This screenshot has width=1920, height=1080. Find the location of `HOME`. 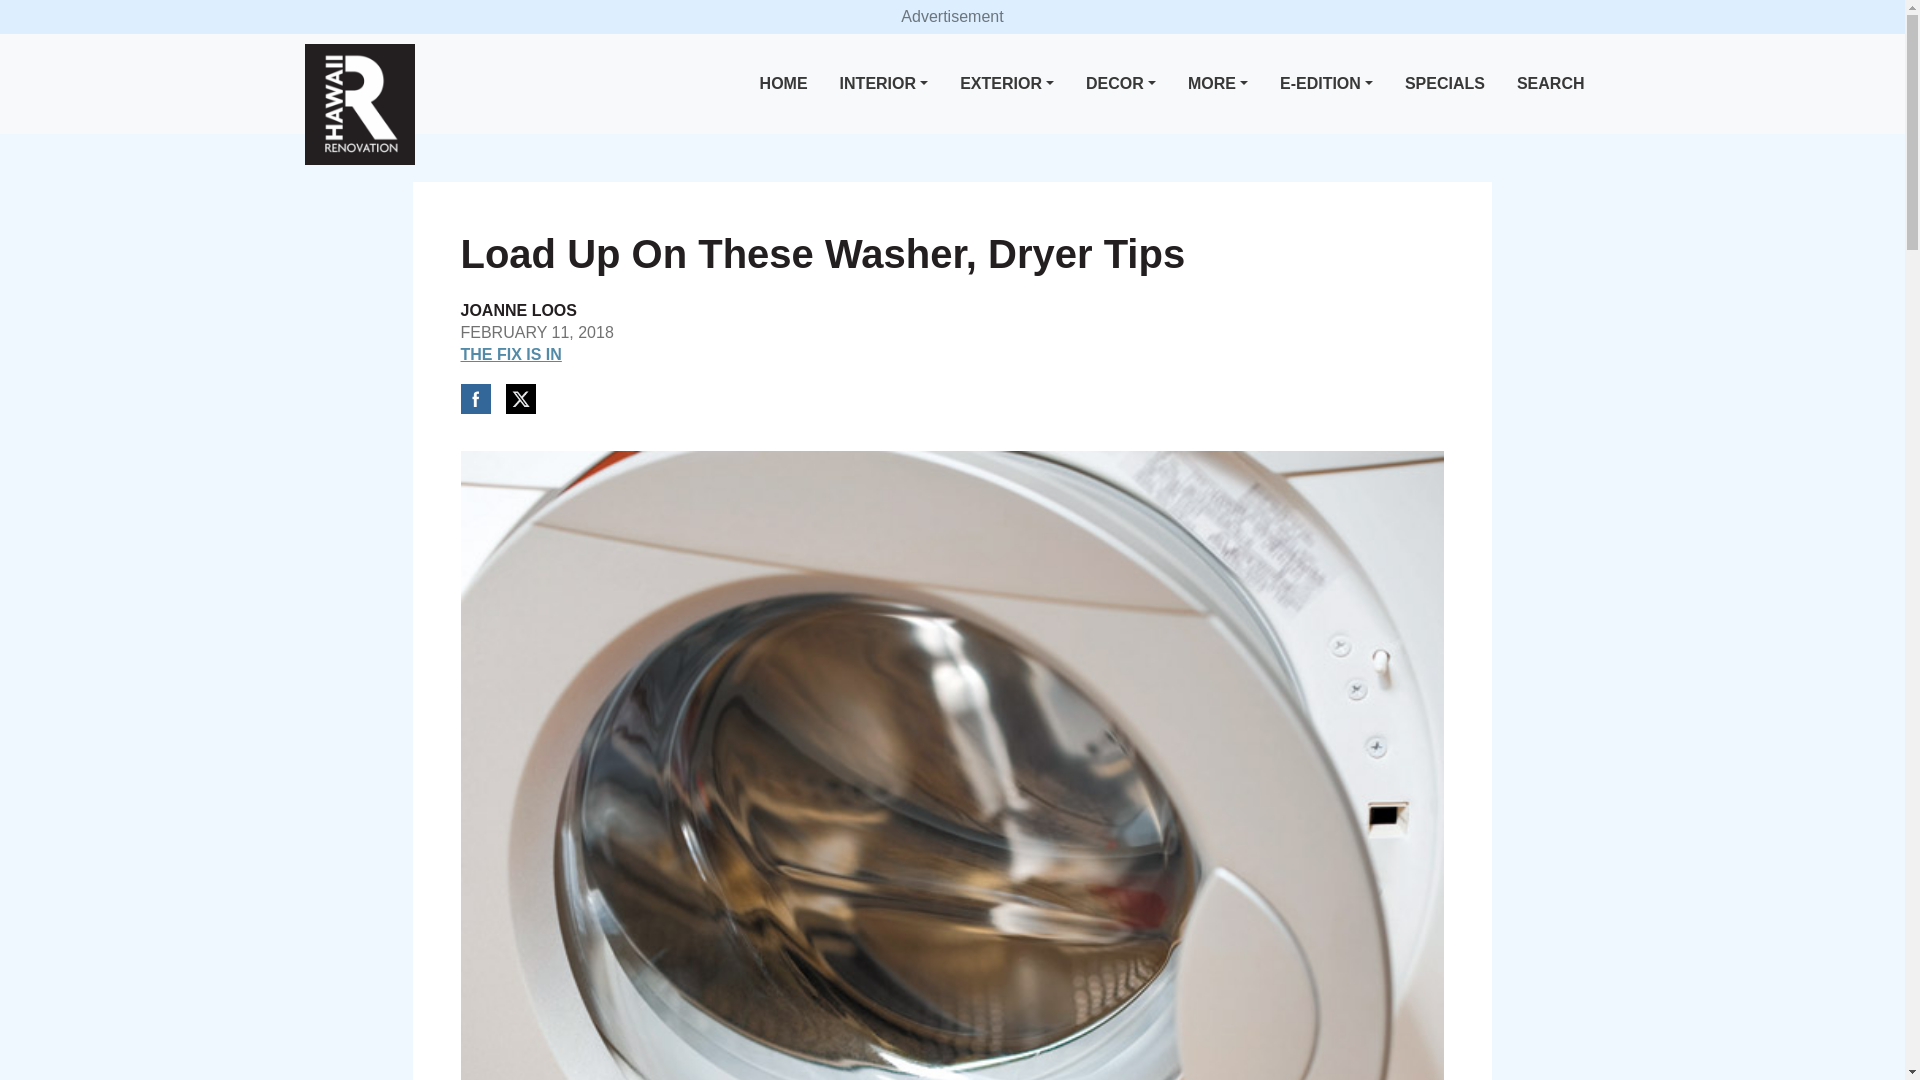

HOME is located at coordinates (784, 84).